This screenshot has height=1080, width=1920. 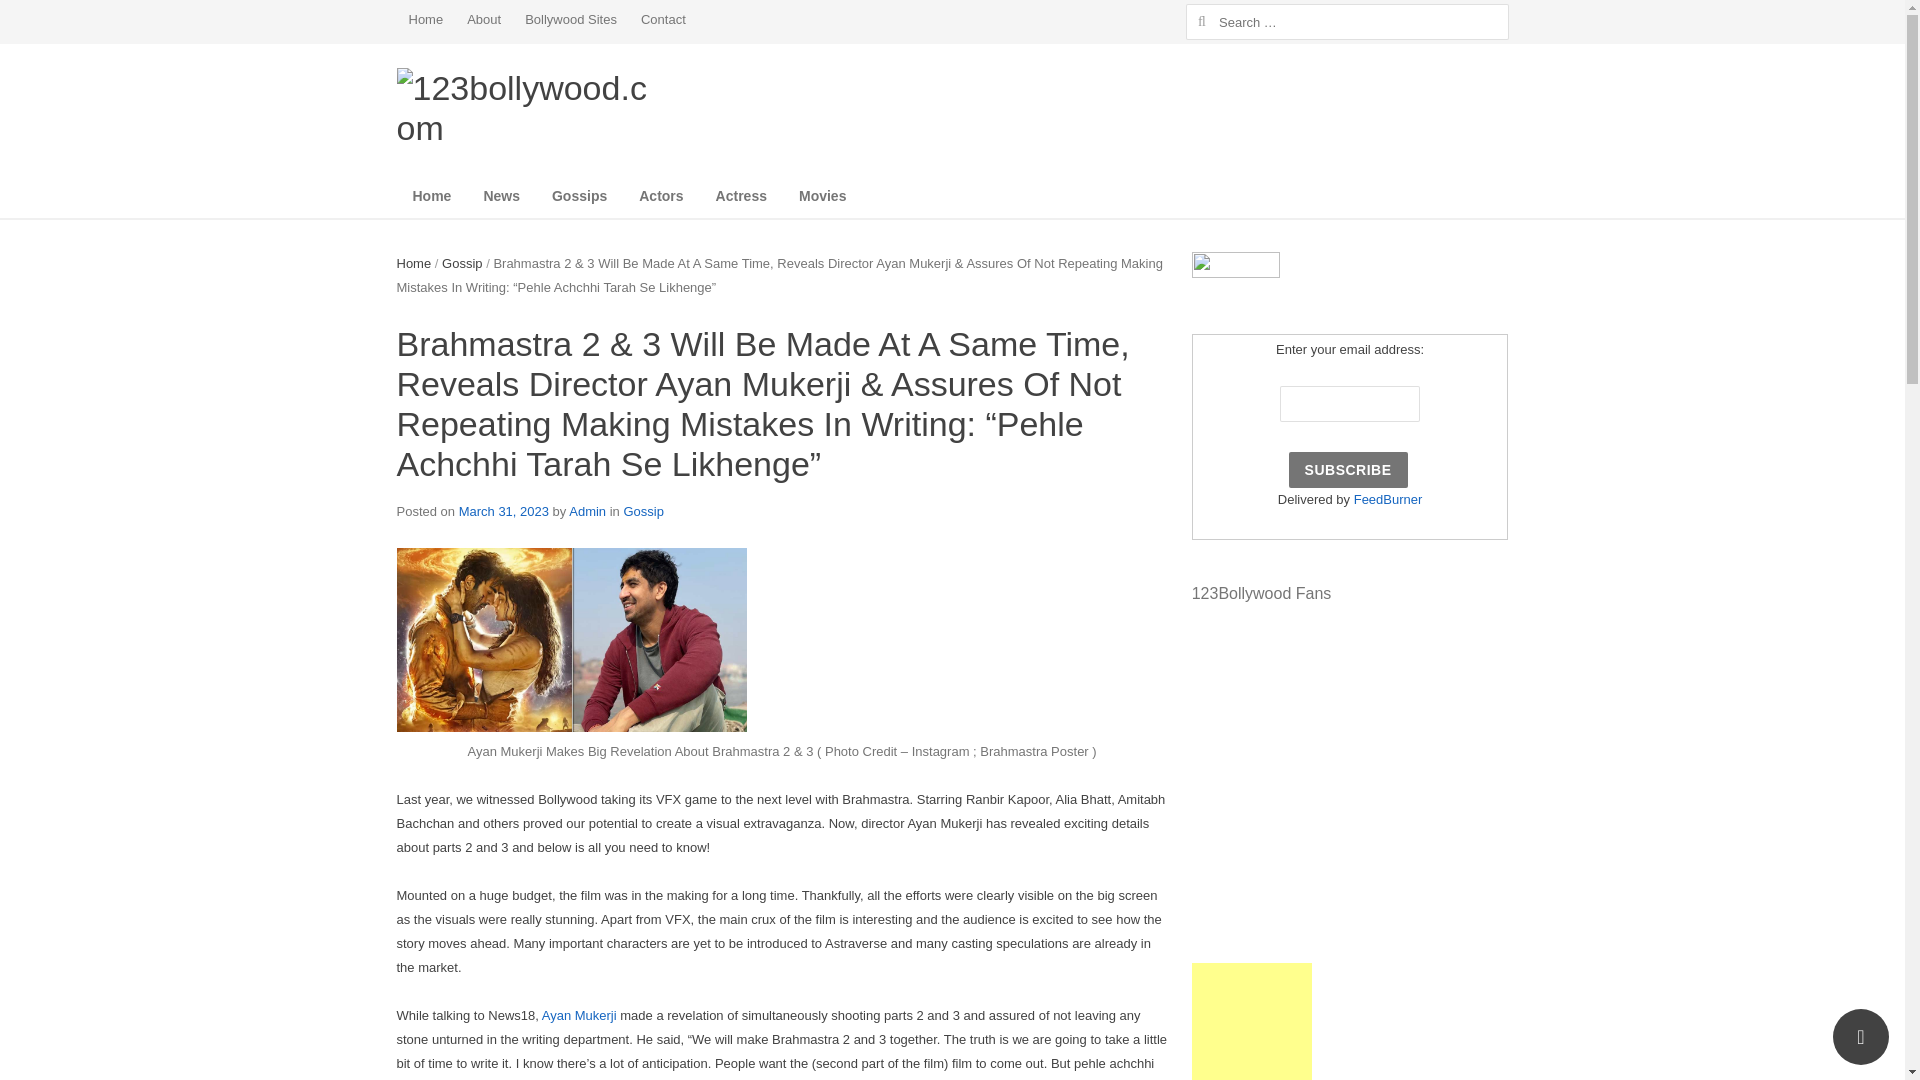 I want to click on 123bollywood.com, so click(x=526, y=108).